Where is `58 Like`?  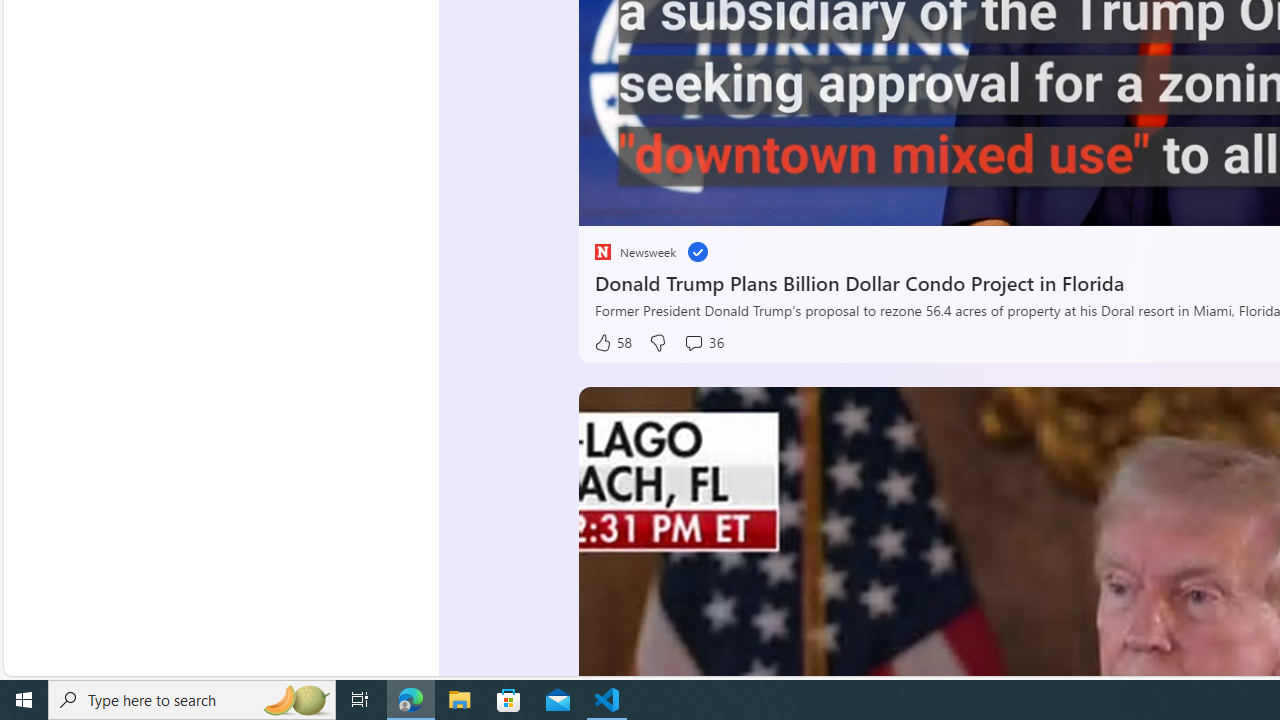
58 Like is located at coordinates (612, 343).